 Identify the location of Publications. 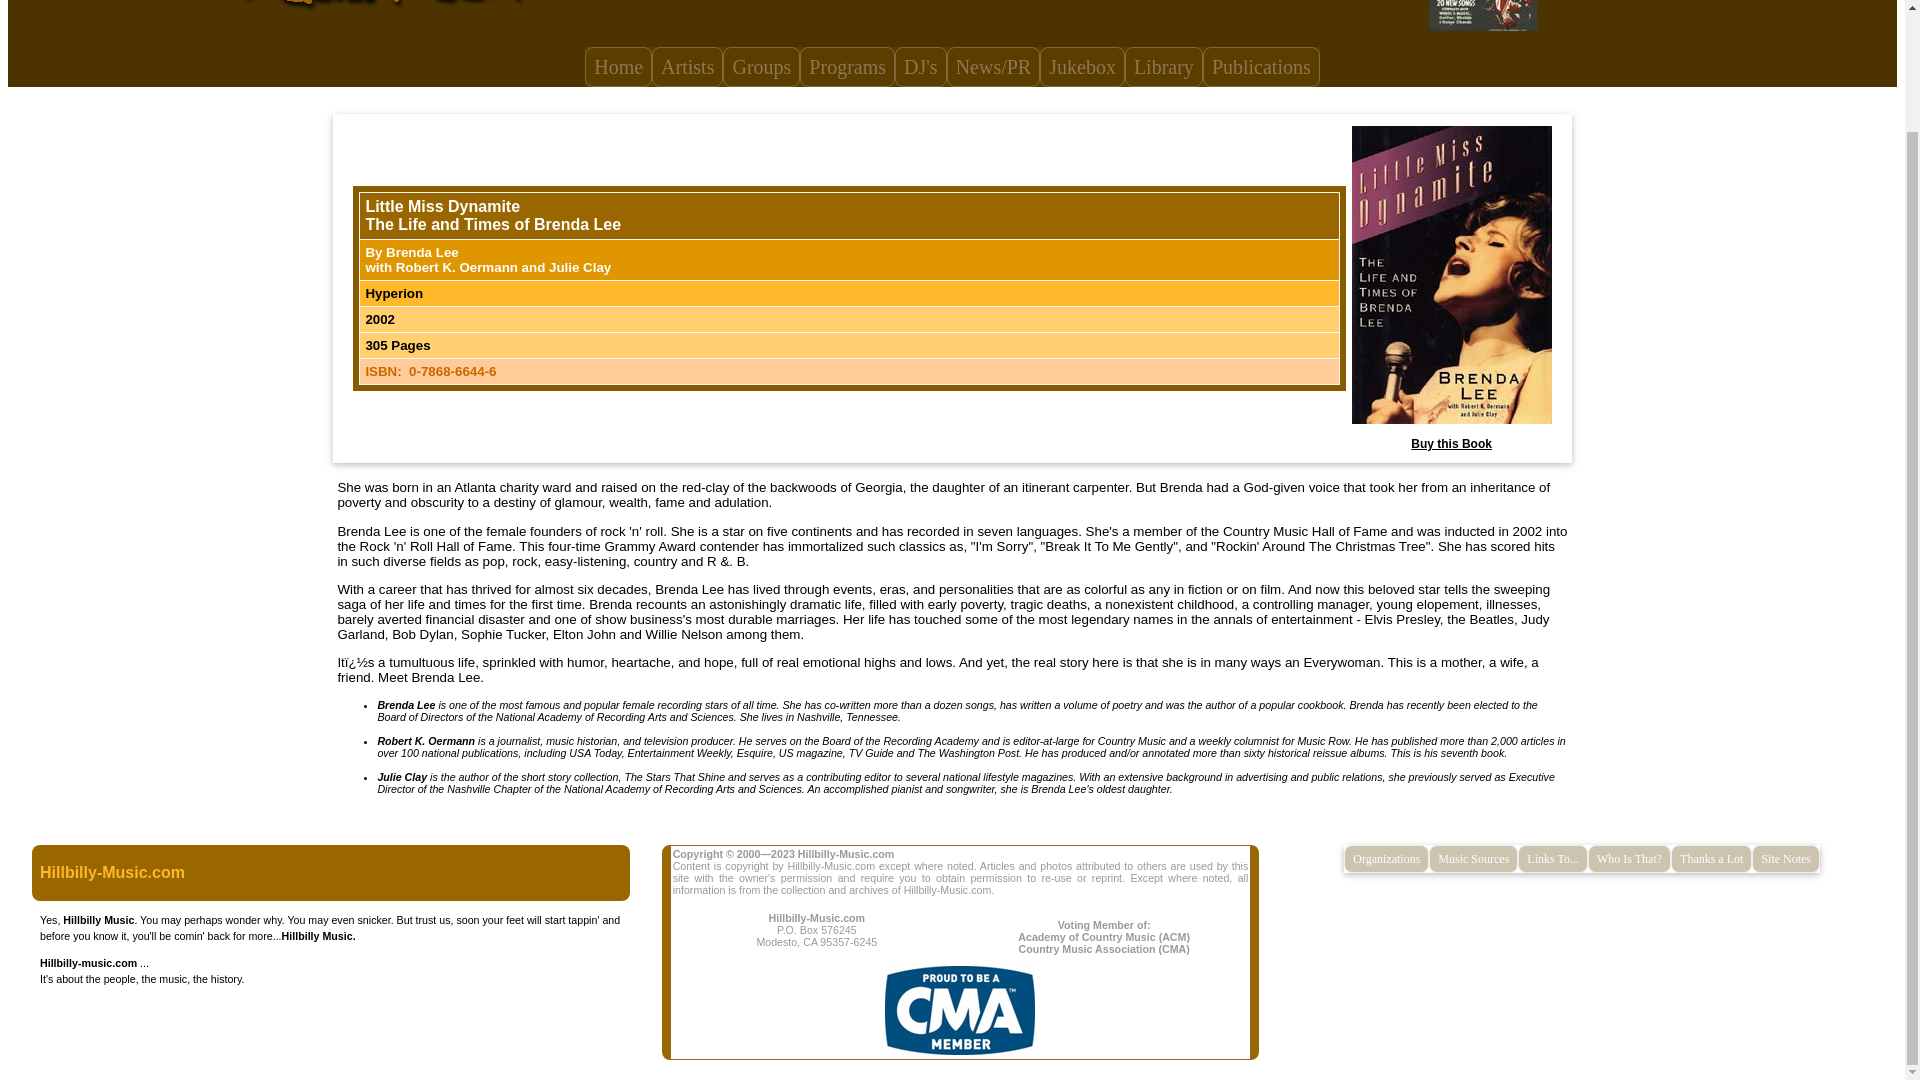
(1262, 67).